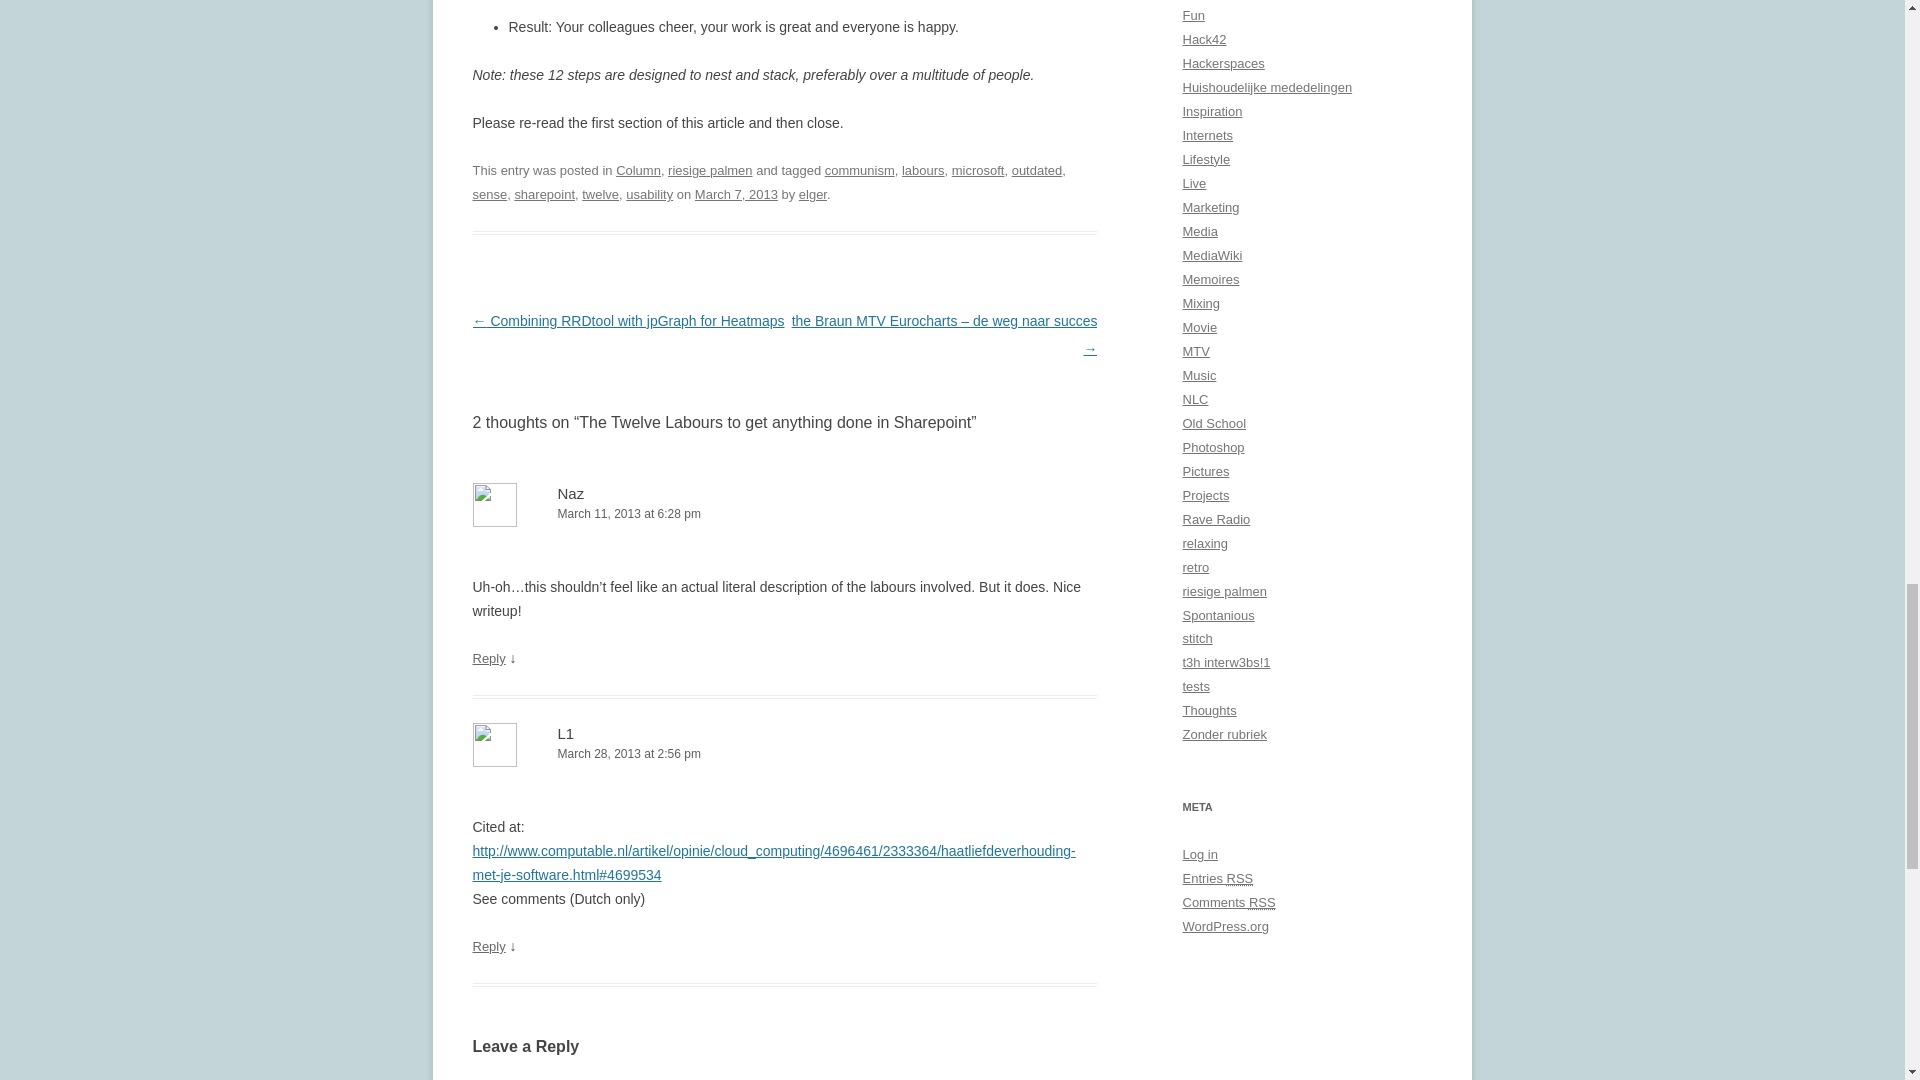  I want to click on Reply, so click(488, 658).